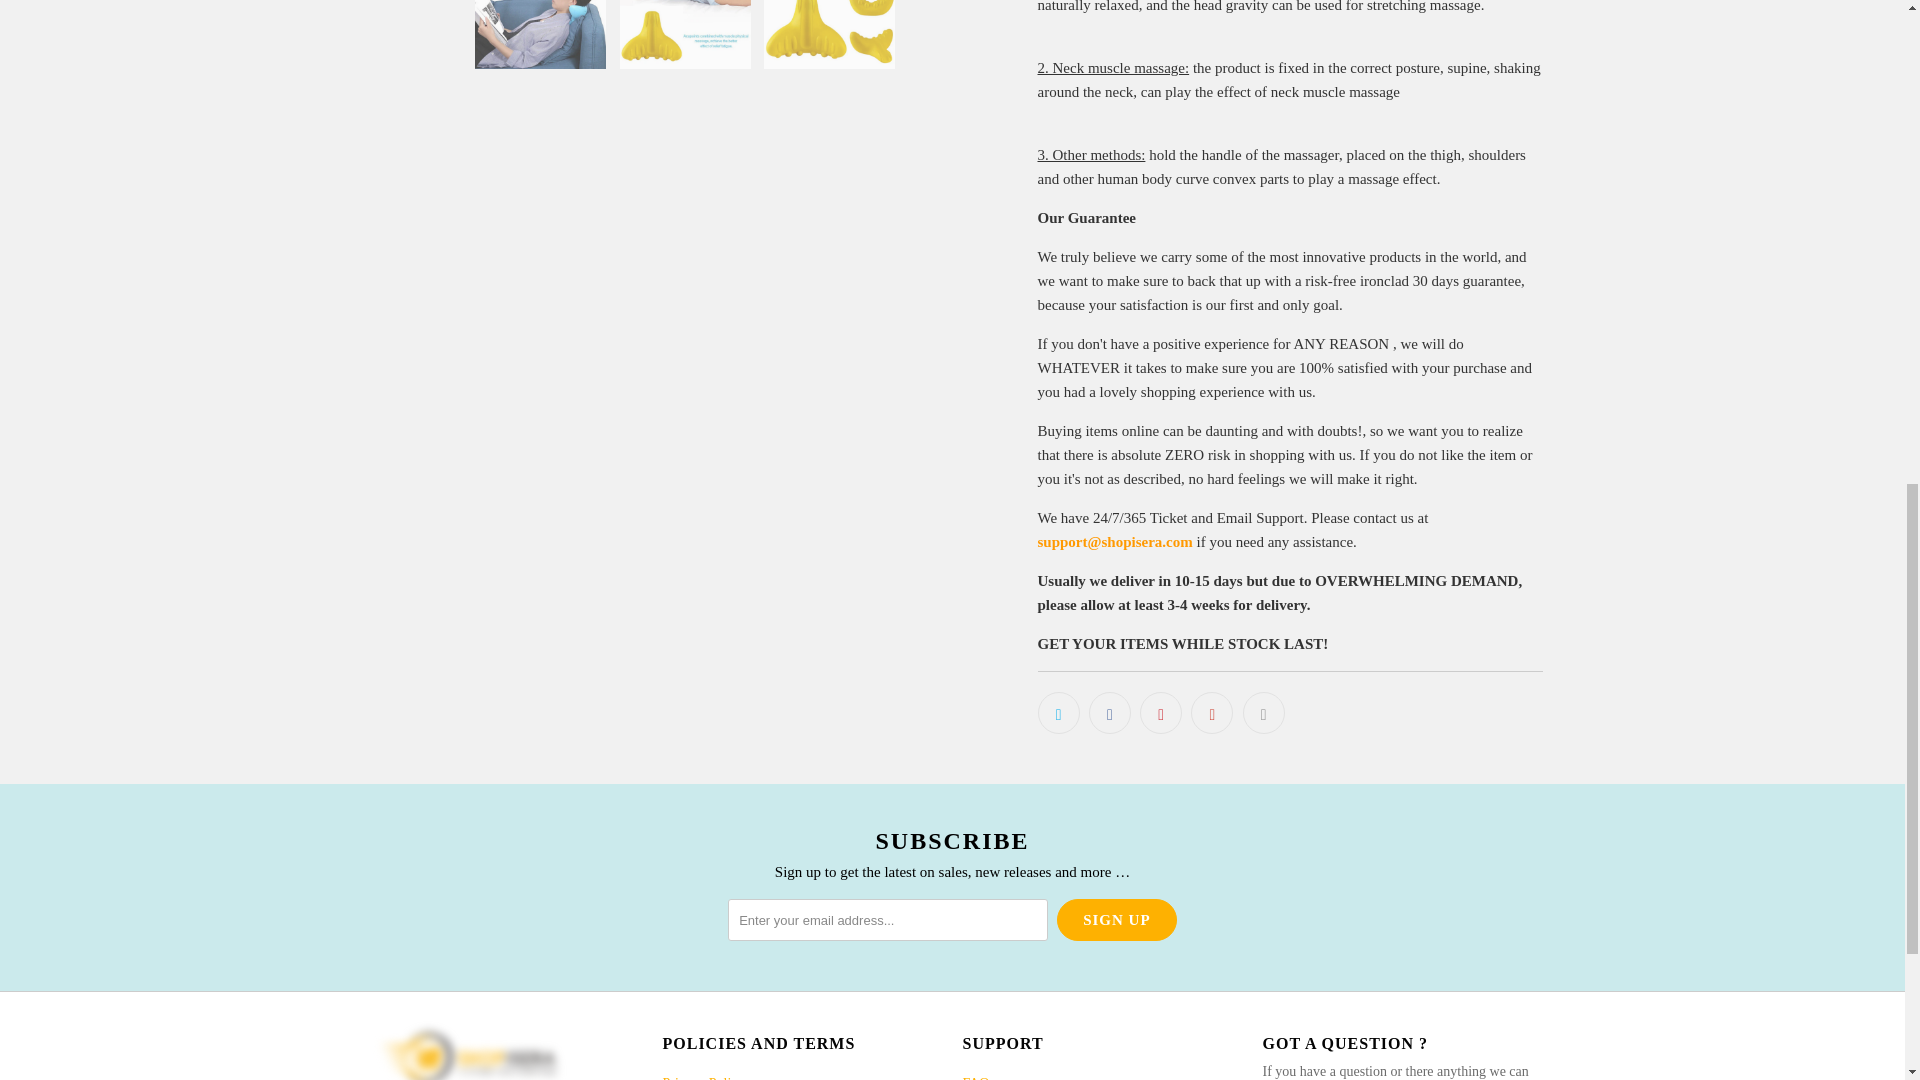 Image resolution: width=1920 pixels, height=1080 pixels. What do you see at coordinates (1058, 713) in the screenshot?
I see `Share this on Twitter` at bounding box center [1058, 713].